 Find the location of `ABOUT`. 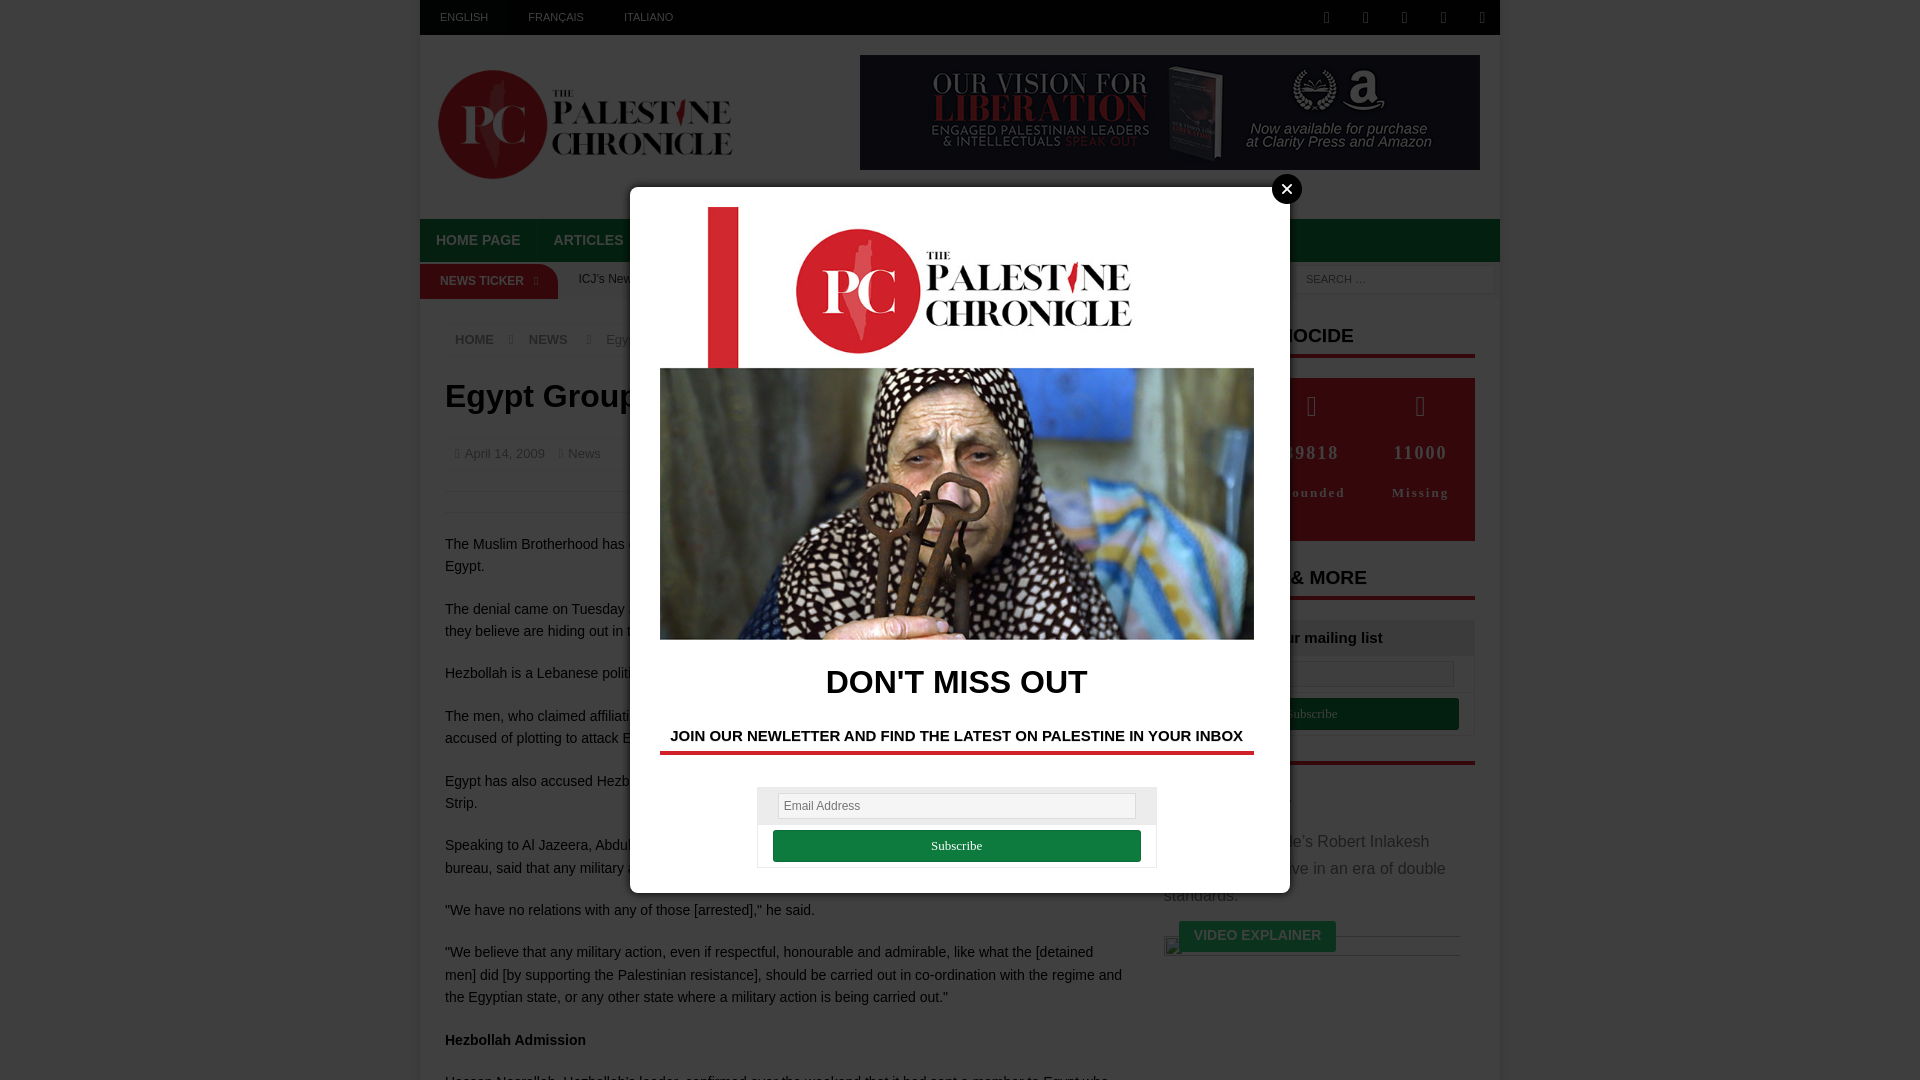

ABOUT is located at coordinates (1012, 240).